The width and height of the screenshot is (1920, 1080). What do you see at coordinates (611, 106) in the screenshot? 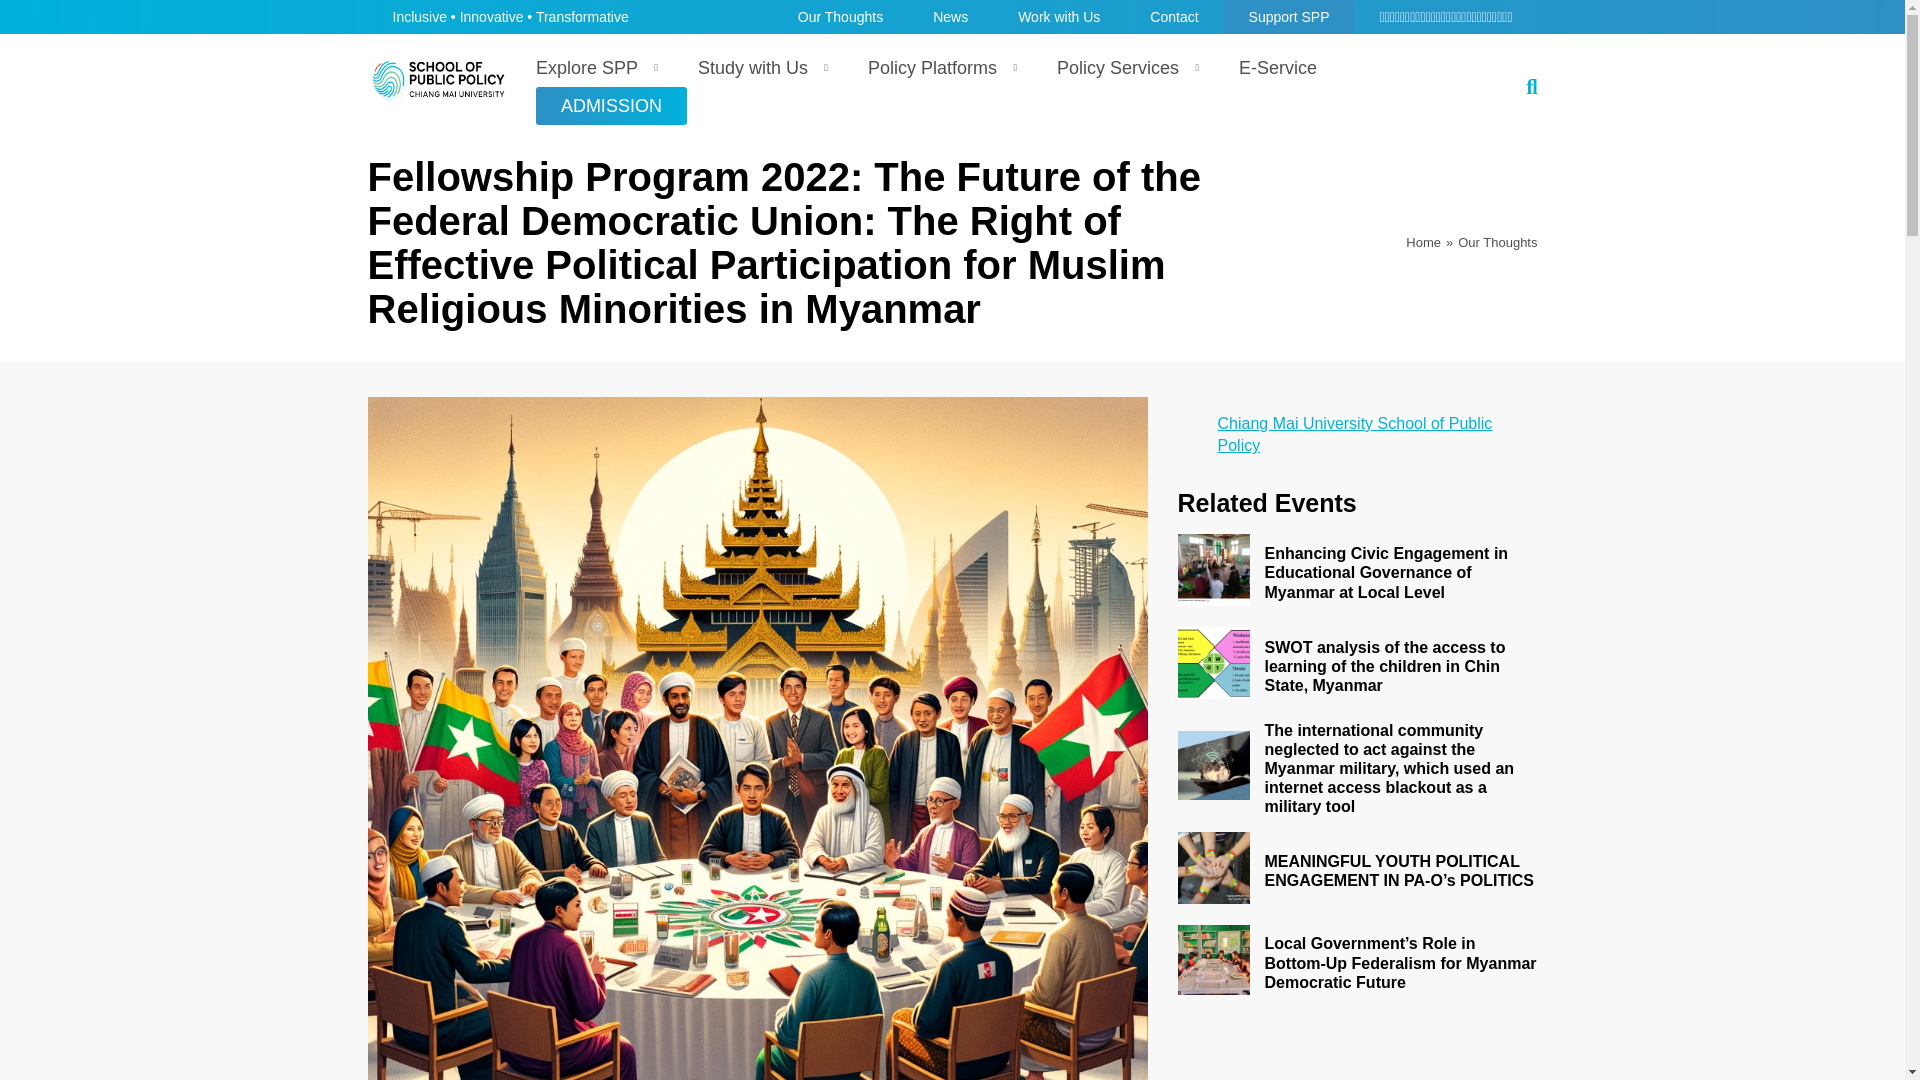
I see `ADMISSION` at bounding box center [611, 106].